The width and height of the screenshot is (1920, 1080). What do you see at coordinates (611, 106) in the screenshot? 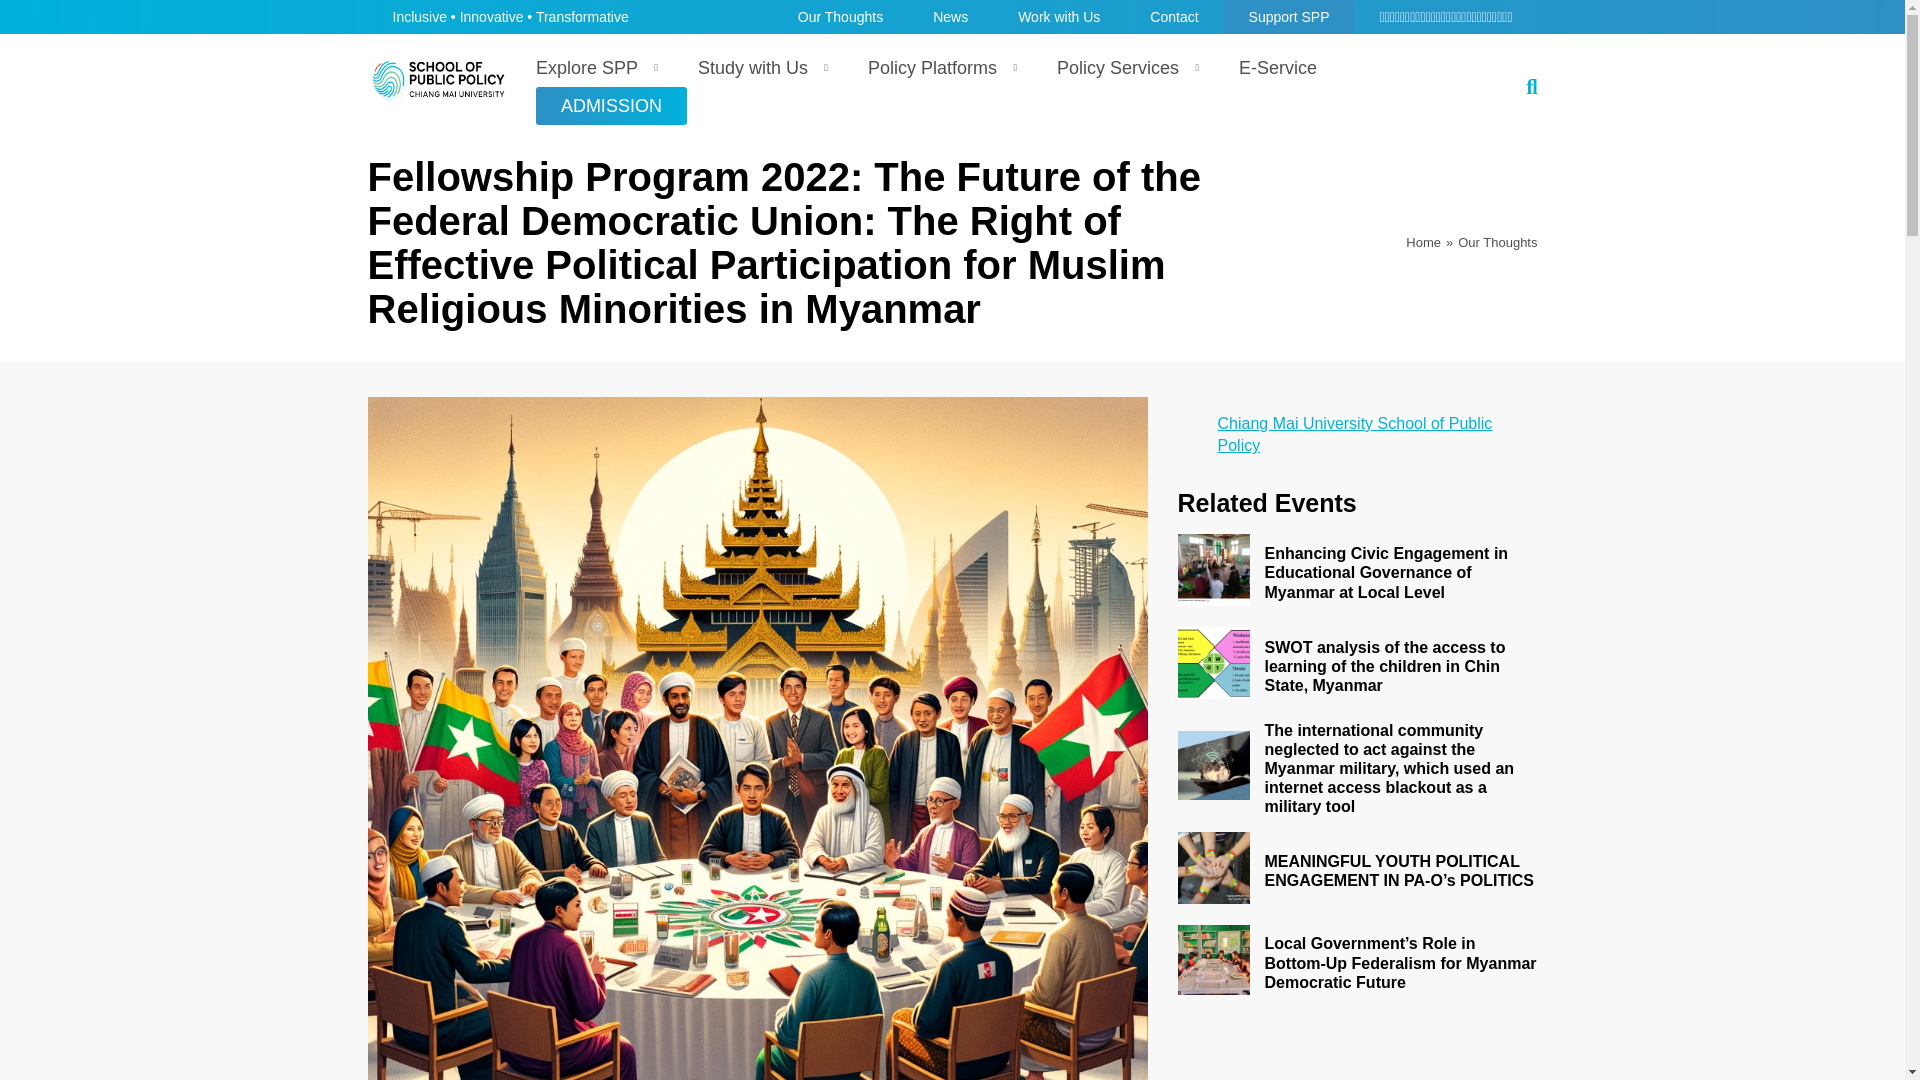
I see `ADMISSION` at bounding box center [611, 106].